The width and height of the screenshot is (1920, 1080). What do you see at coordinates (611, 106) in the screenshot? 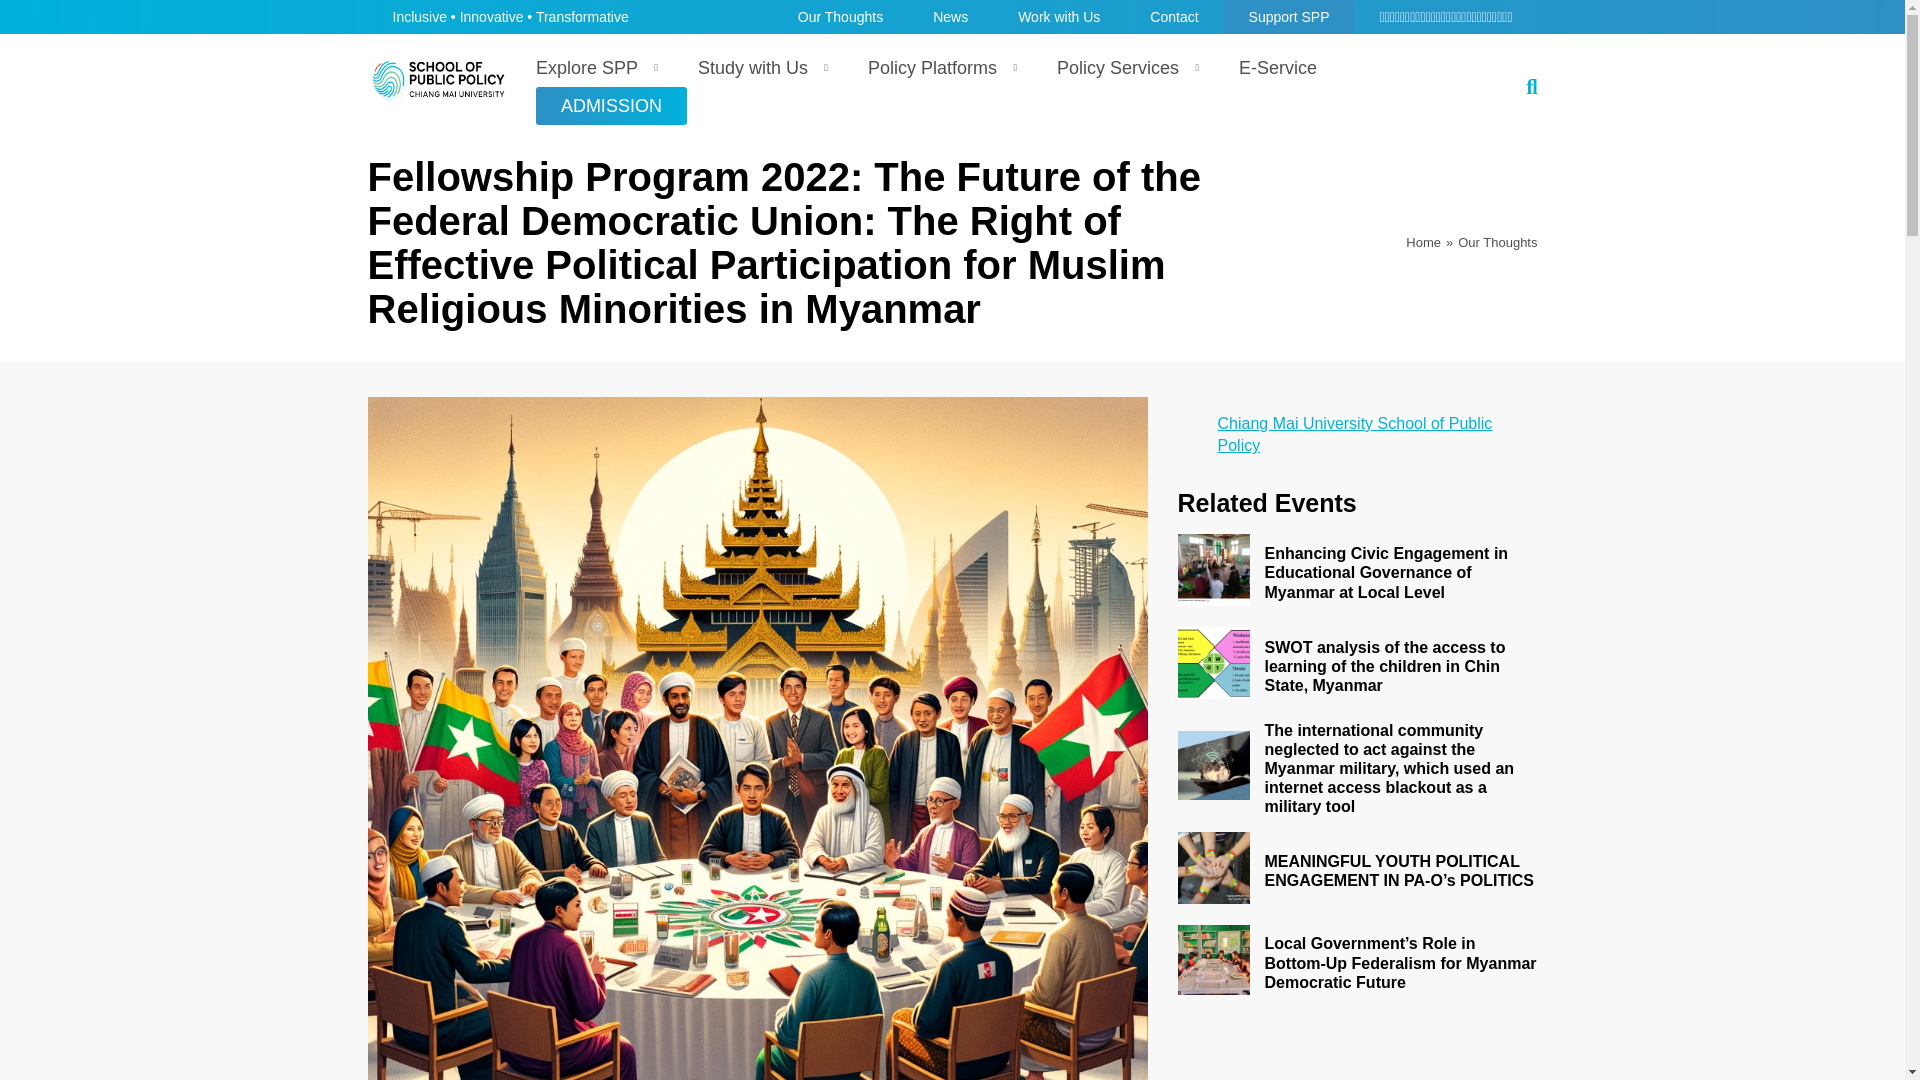
I see `ADMISSION` at bounding box center [611, 106].